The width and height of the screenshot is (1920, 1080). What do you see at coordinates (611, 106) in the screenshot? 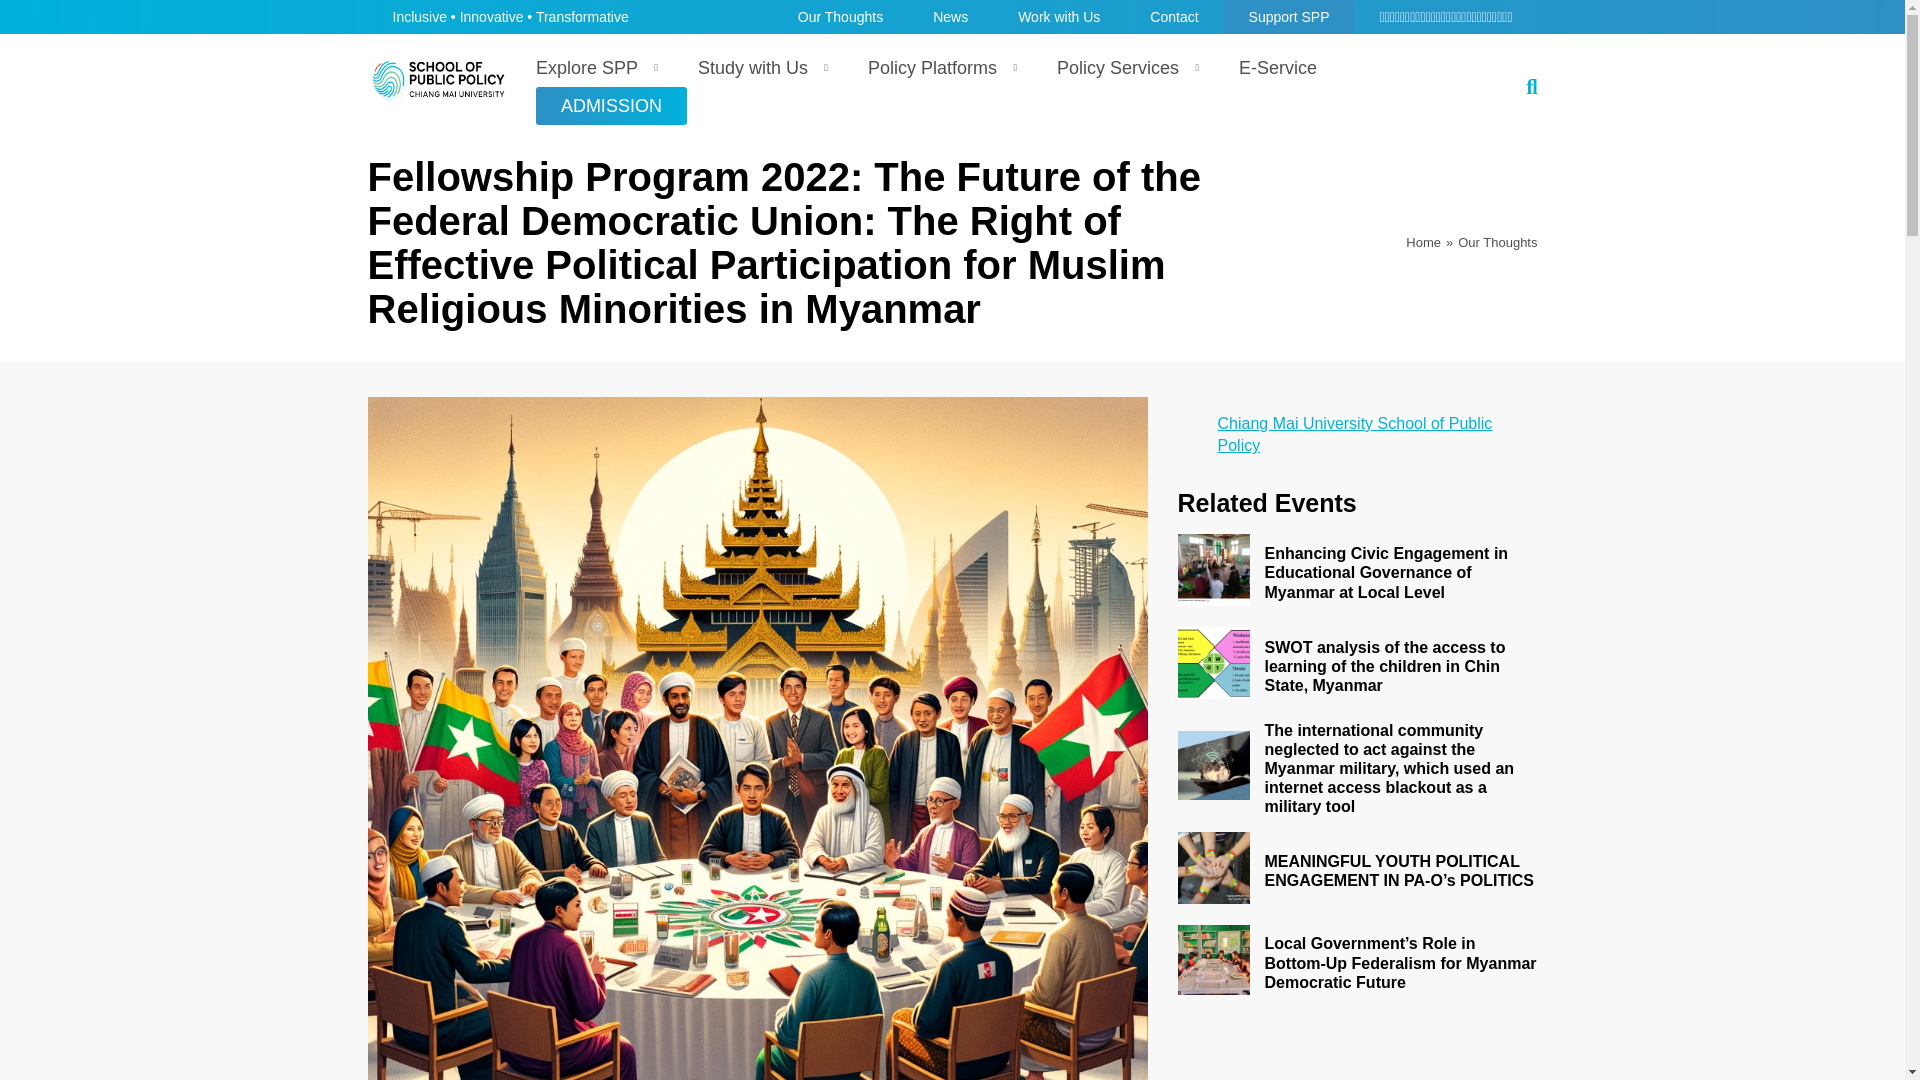
I see `ADMISSION` at bounding box center [611, 106].